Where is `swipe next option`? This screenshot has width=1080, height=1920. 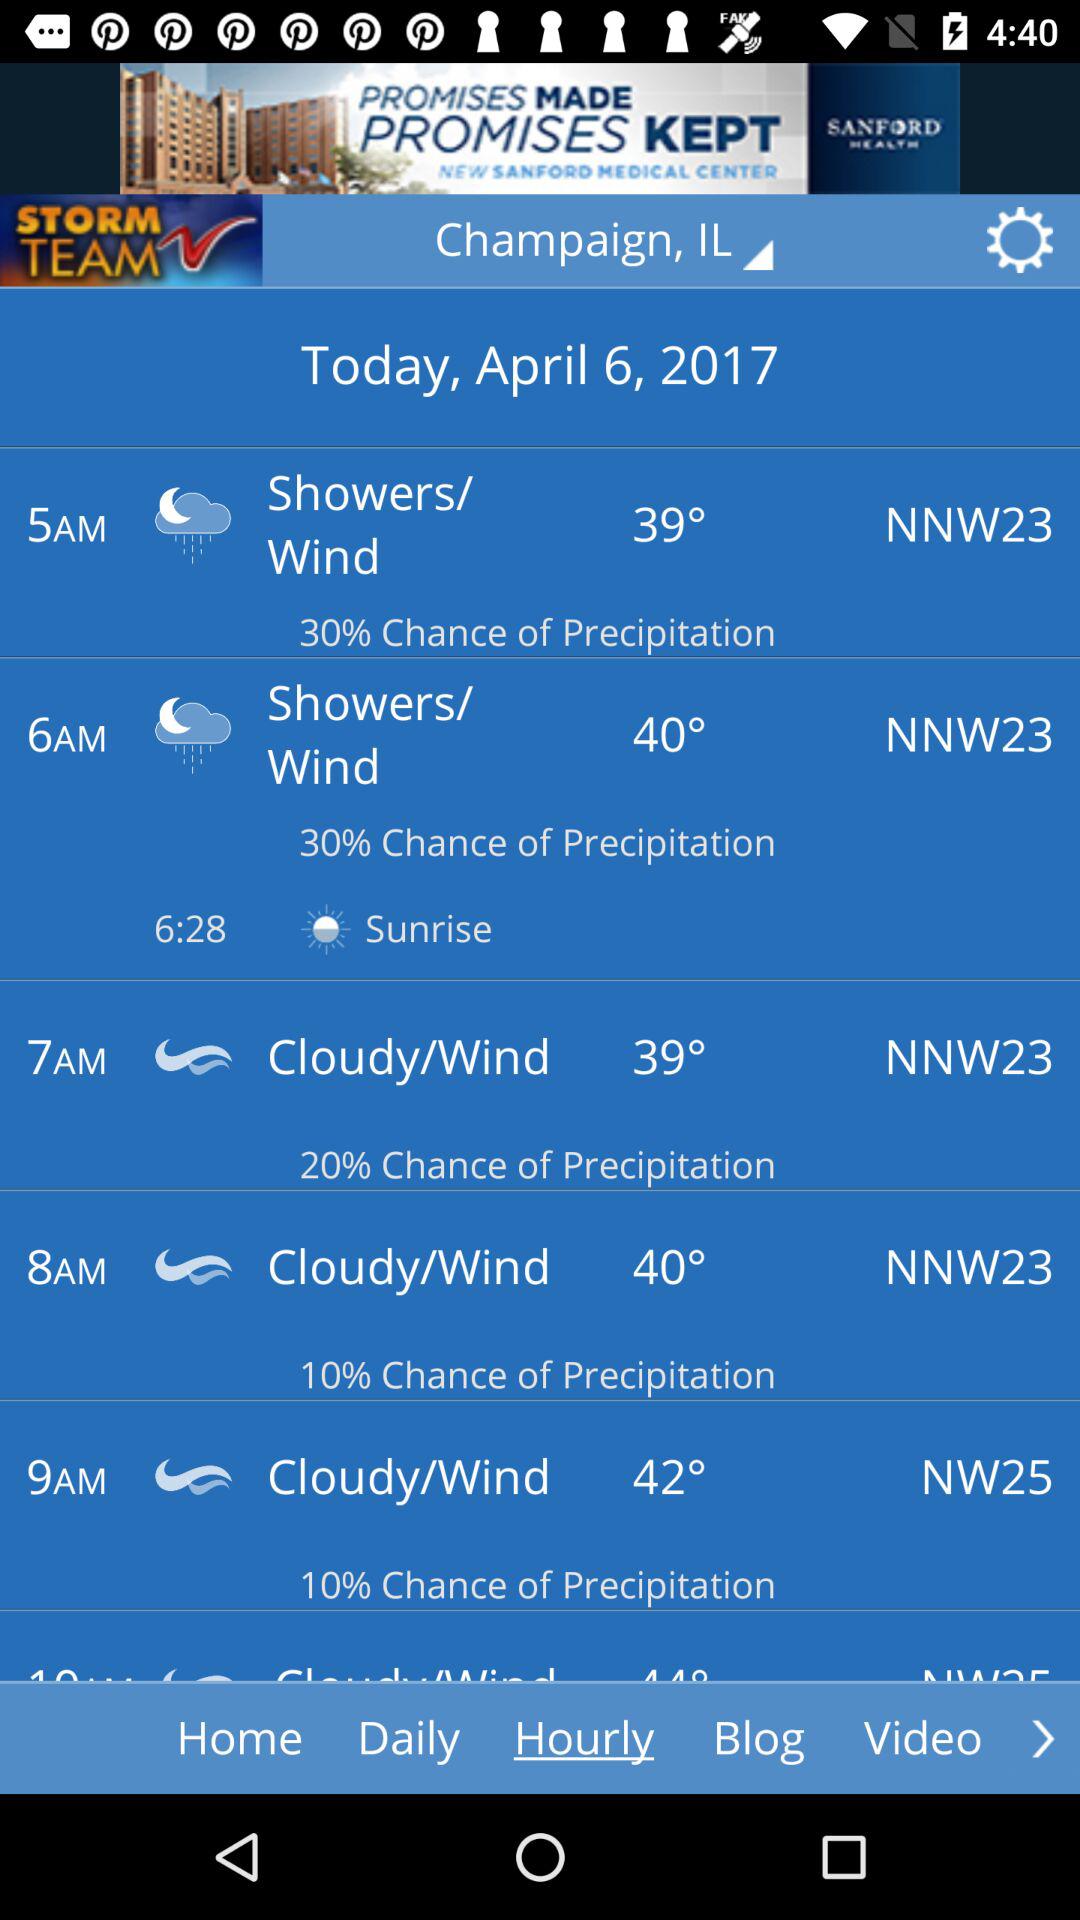 swipe next option is located at coordinates (1043, 1738).